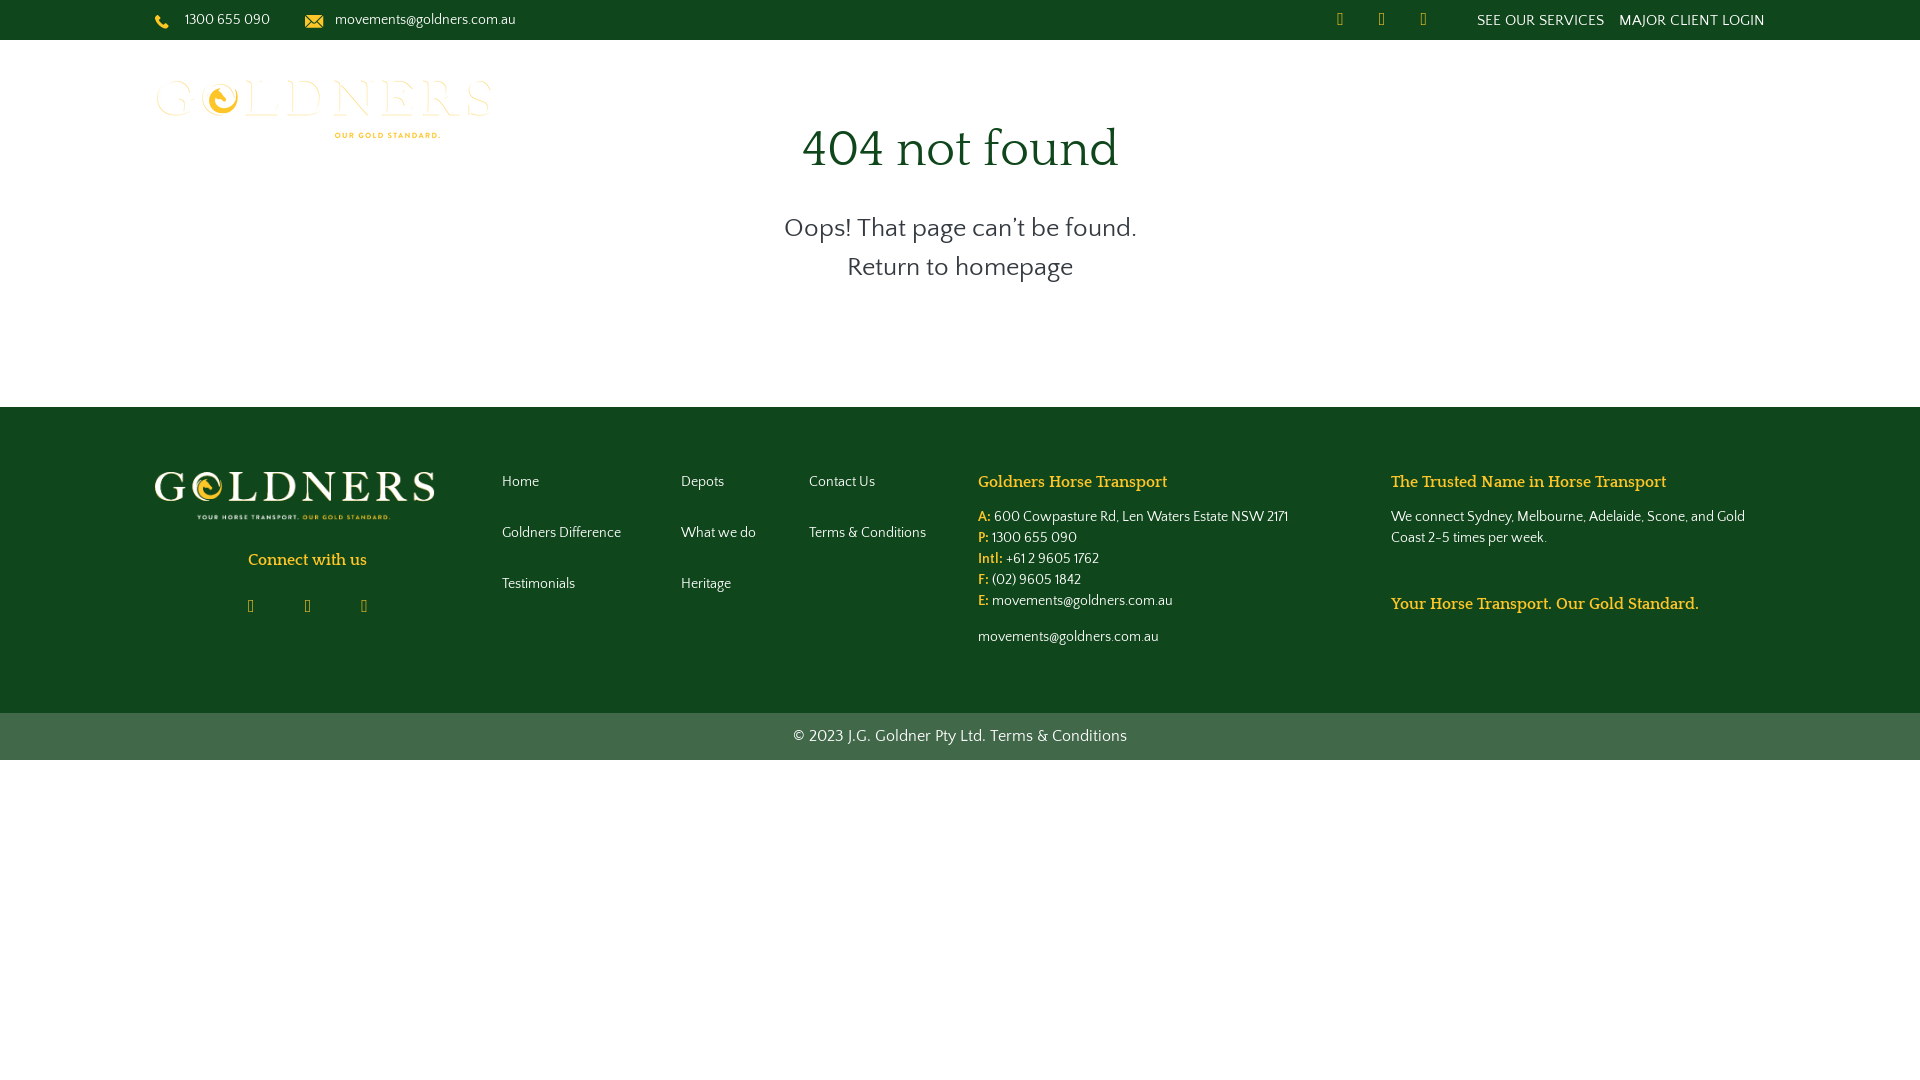 This screenshot has width=1920, height=1080. I want to click on Heritage, so click(732, 584).